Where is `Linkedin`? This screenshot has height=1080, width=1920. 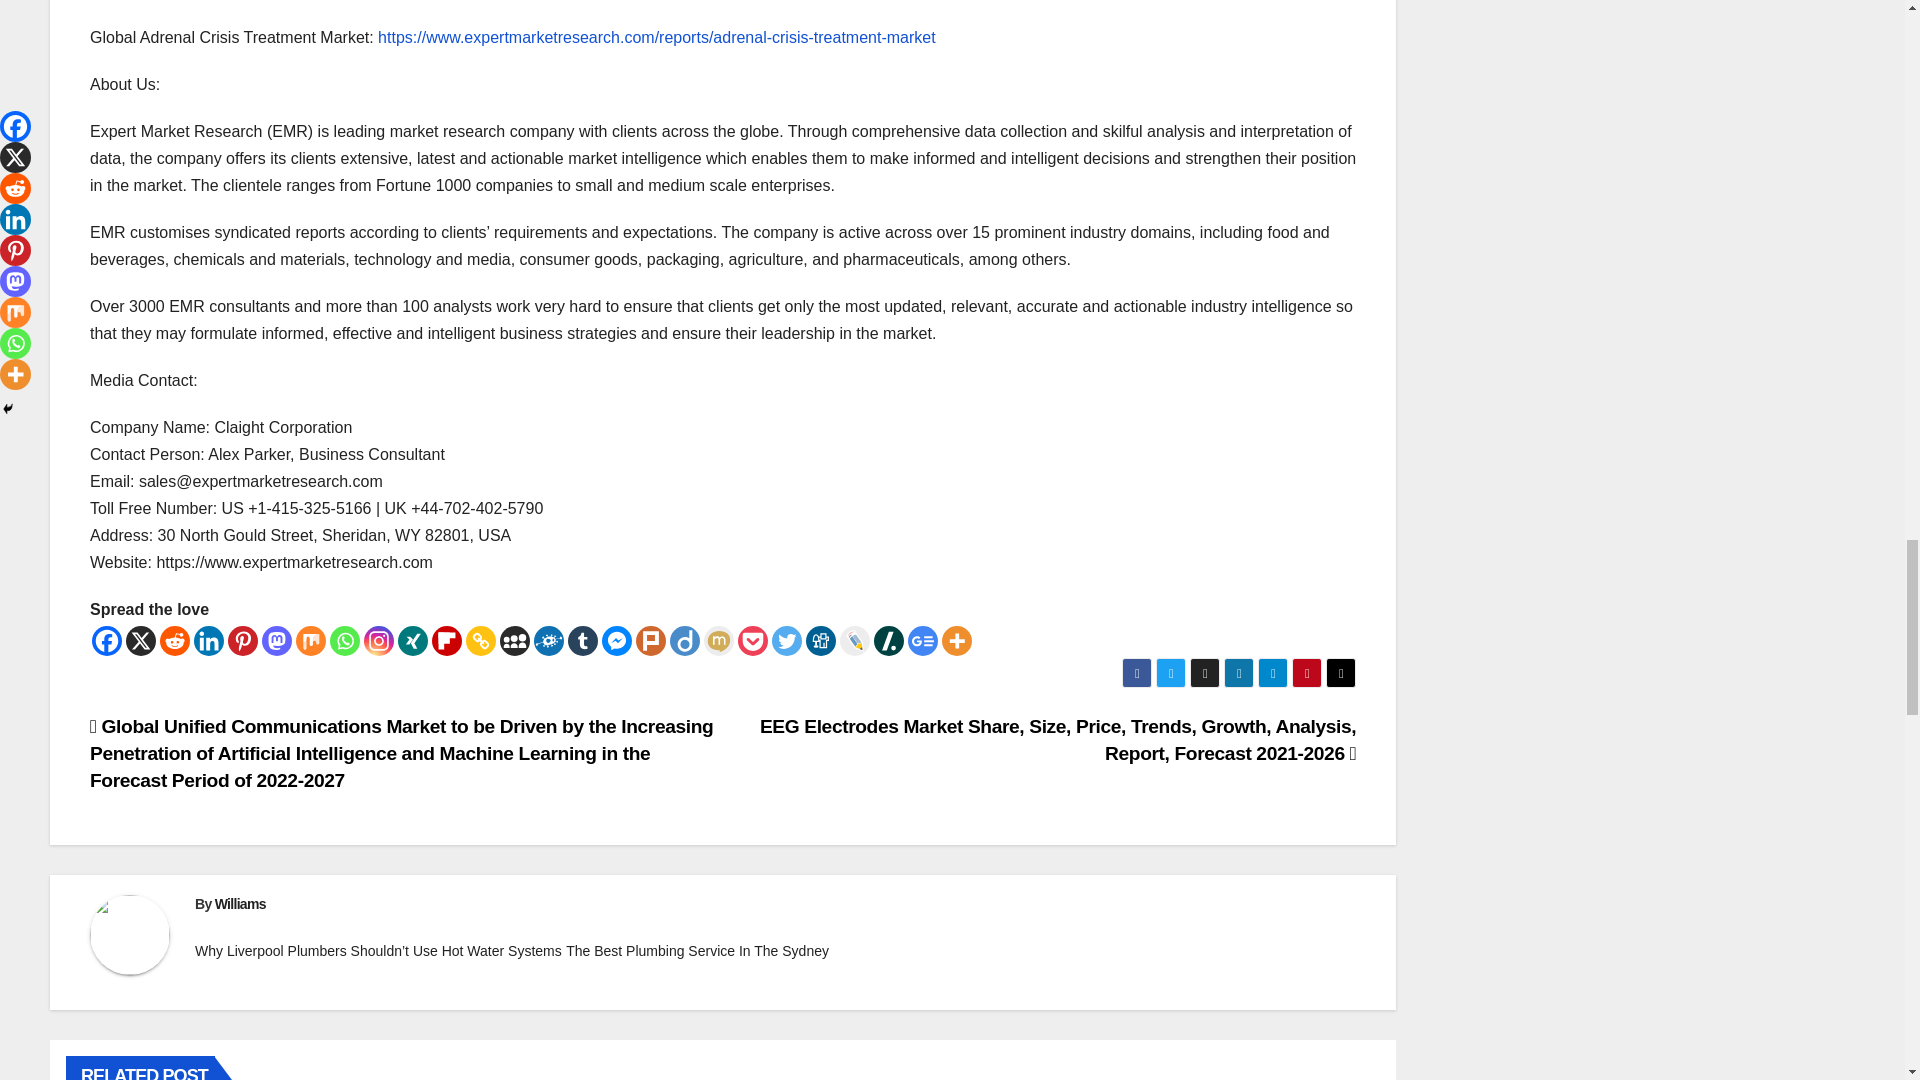 Linkedin is located at coordinates (208, 640).